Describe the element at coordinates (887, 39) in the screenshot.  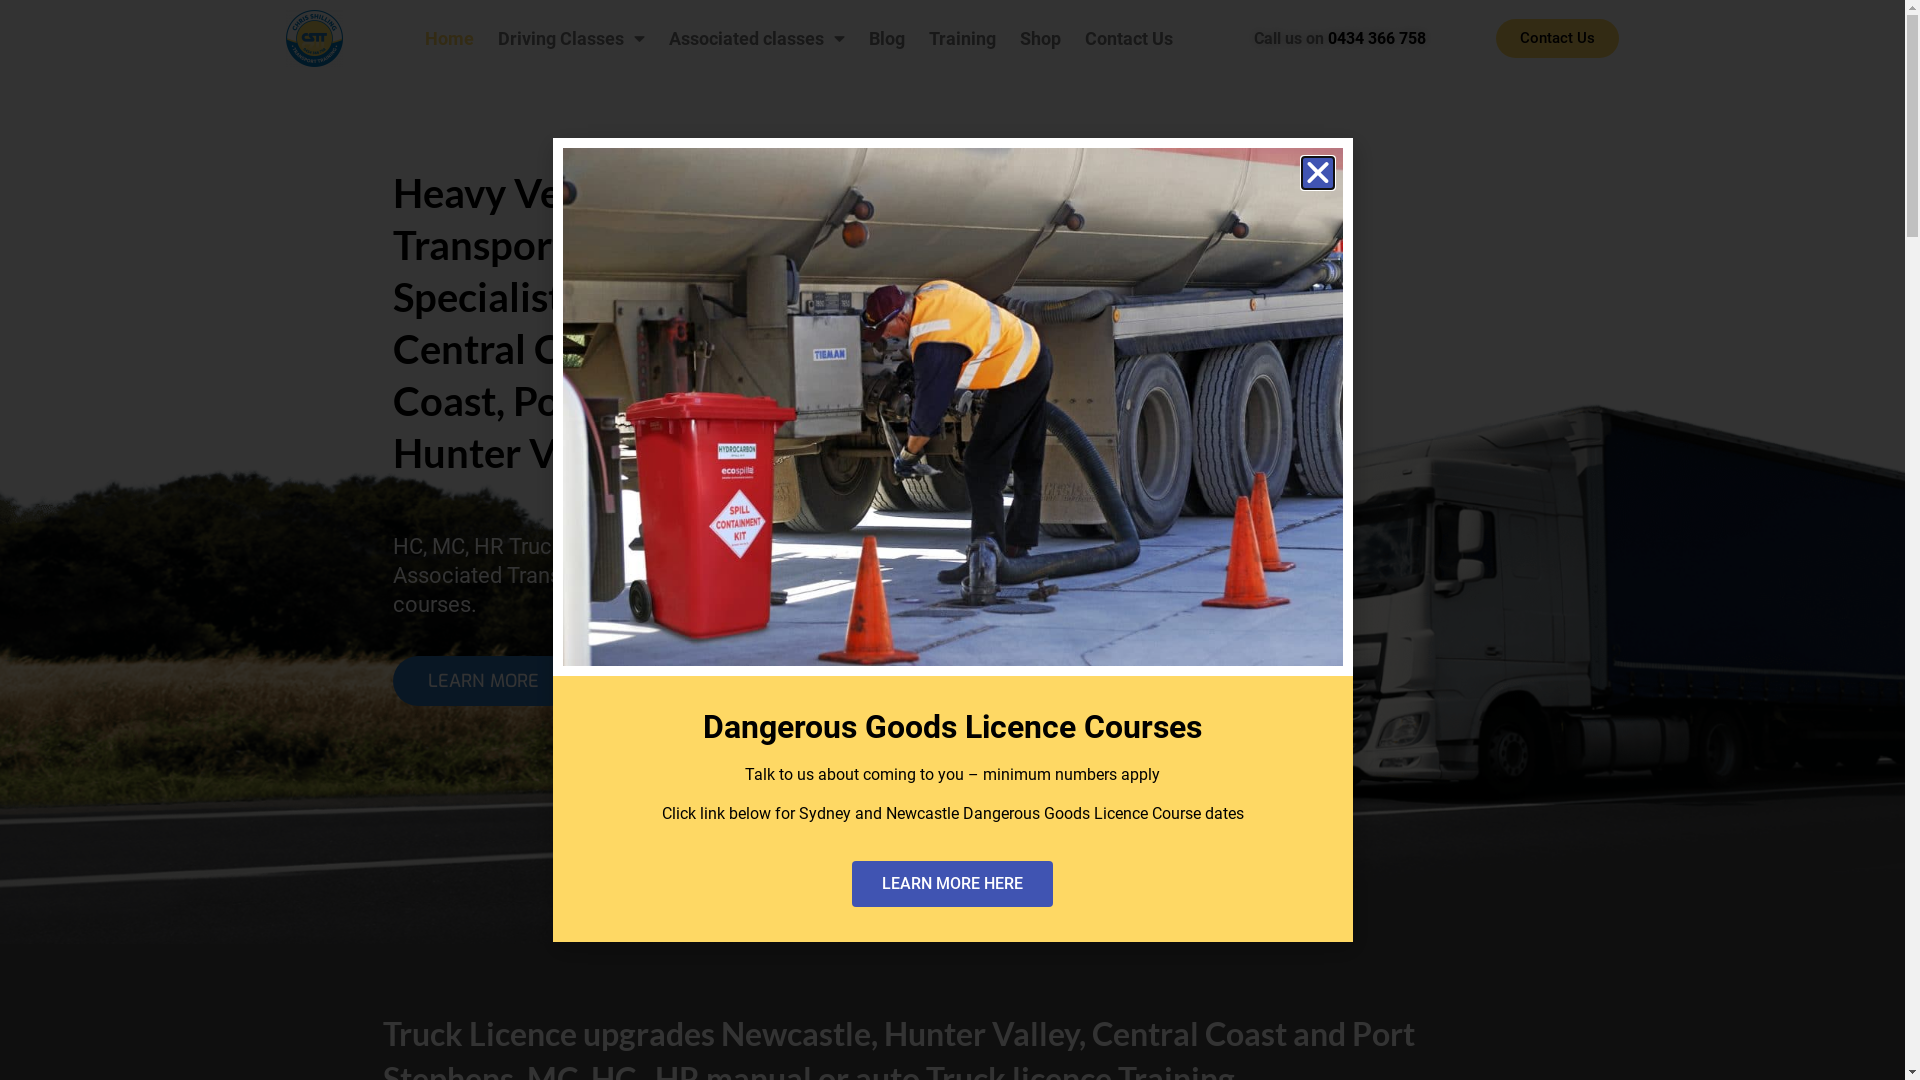
I see `Blog` at that location.